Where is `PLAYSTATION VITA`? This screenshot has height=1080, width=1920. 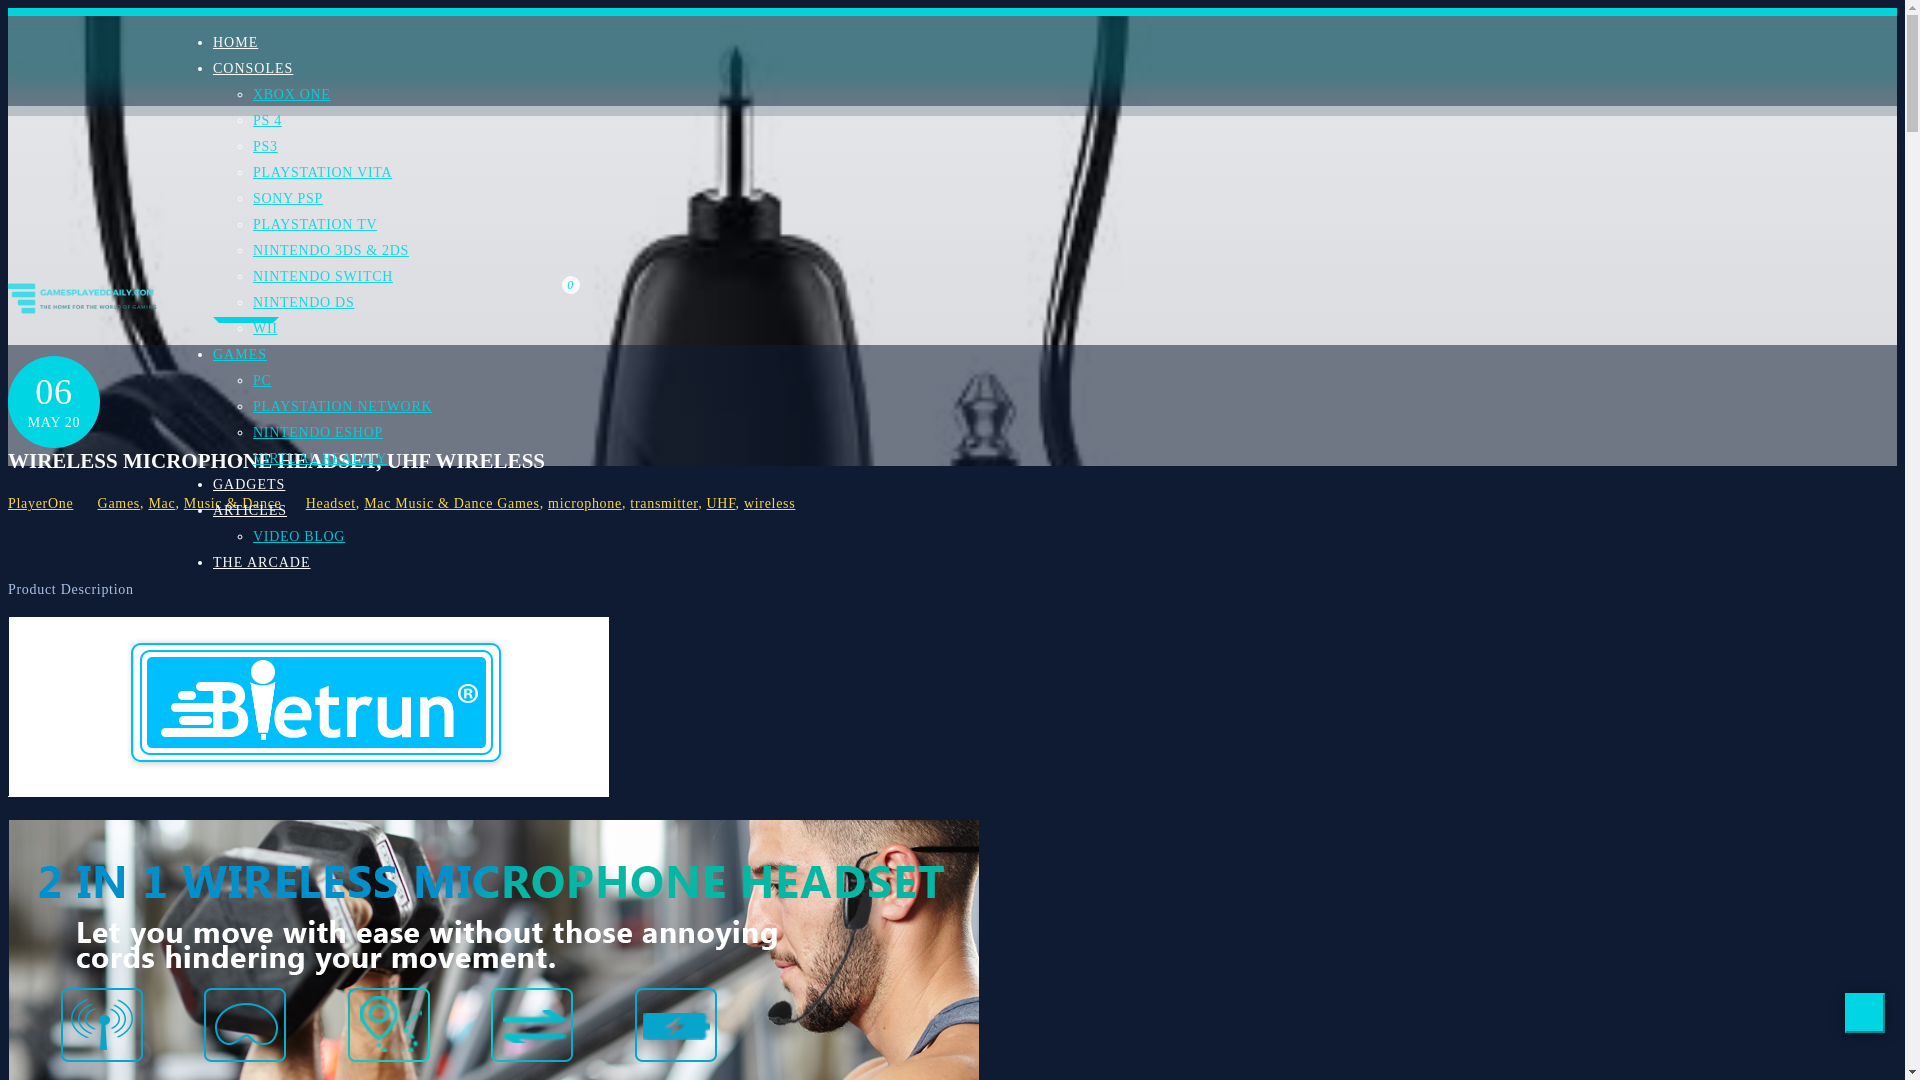
PLAYSTATION VITA is located at coordinates (322, 172).